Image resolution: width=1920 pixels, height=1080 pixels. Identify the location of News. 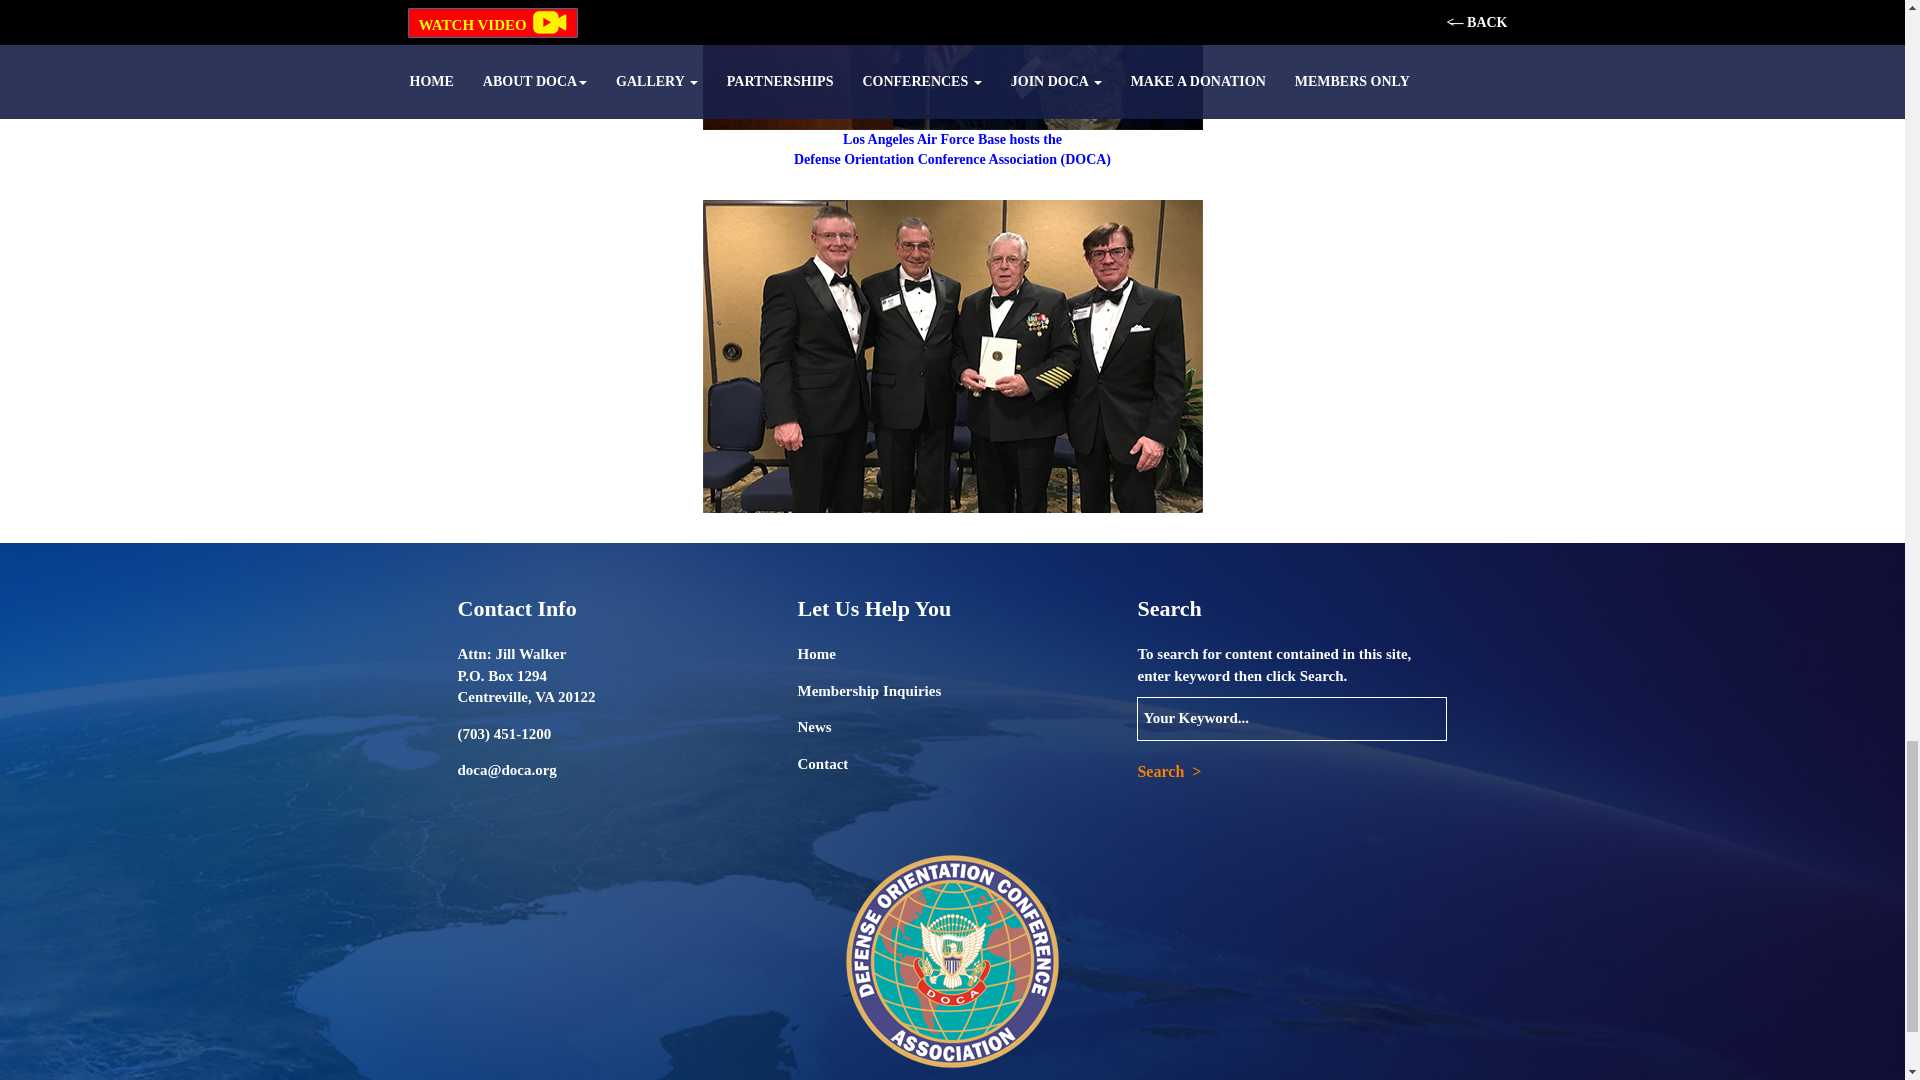
(814, 727).